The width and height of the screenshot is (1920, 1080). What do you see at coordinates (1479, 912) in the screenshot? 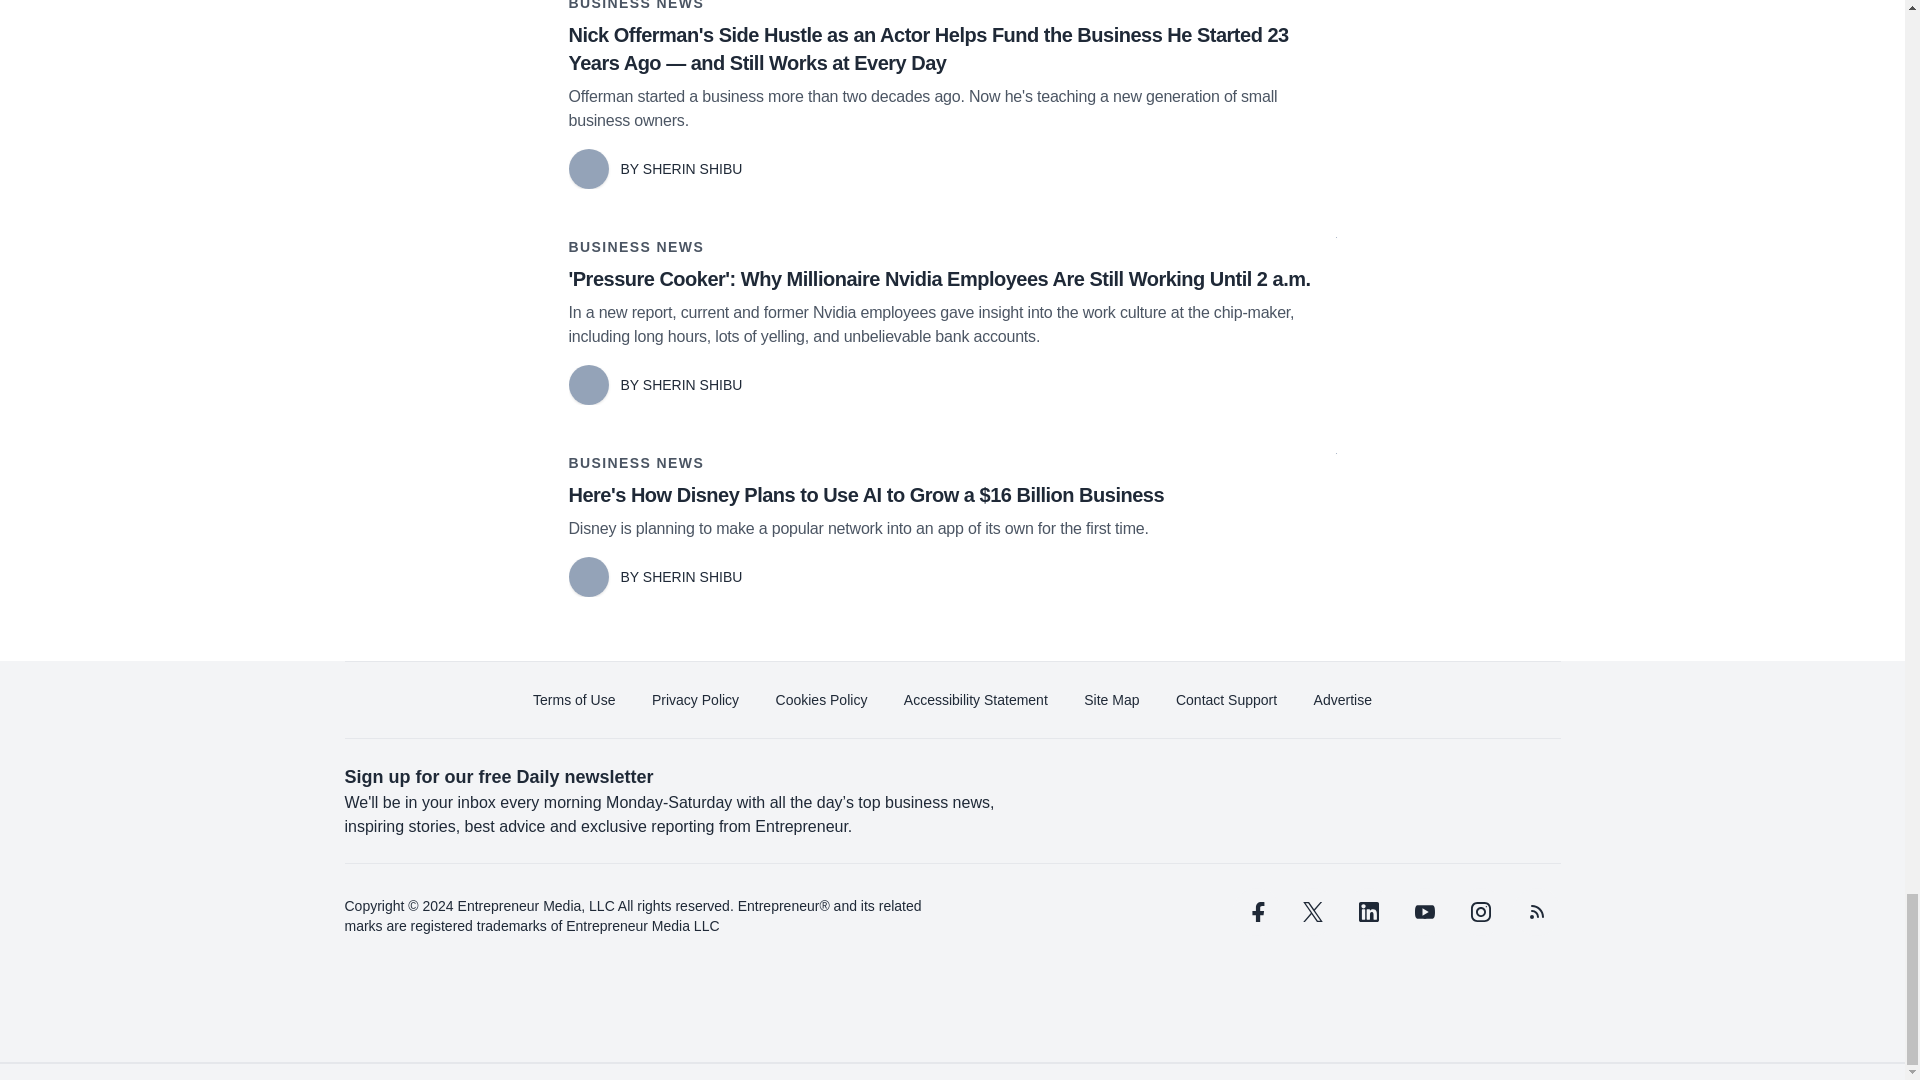
I see `instagram` at bounding box center [1479, 912].